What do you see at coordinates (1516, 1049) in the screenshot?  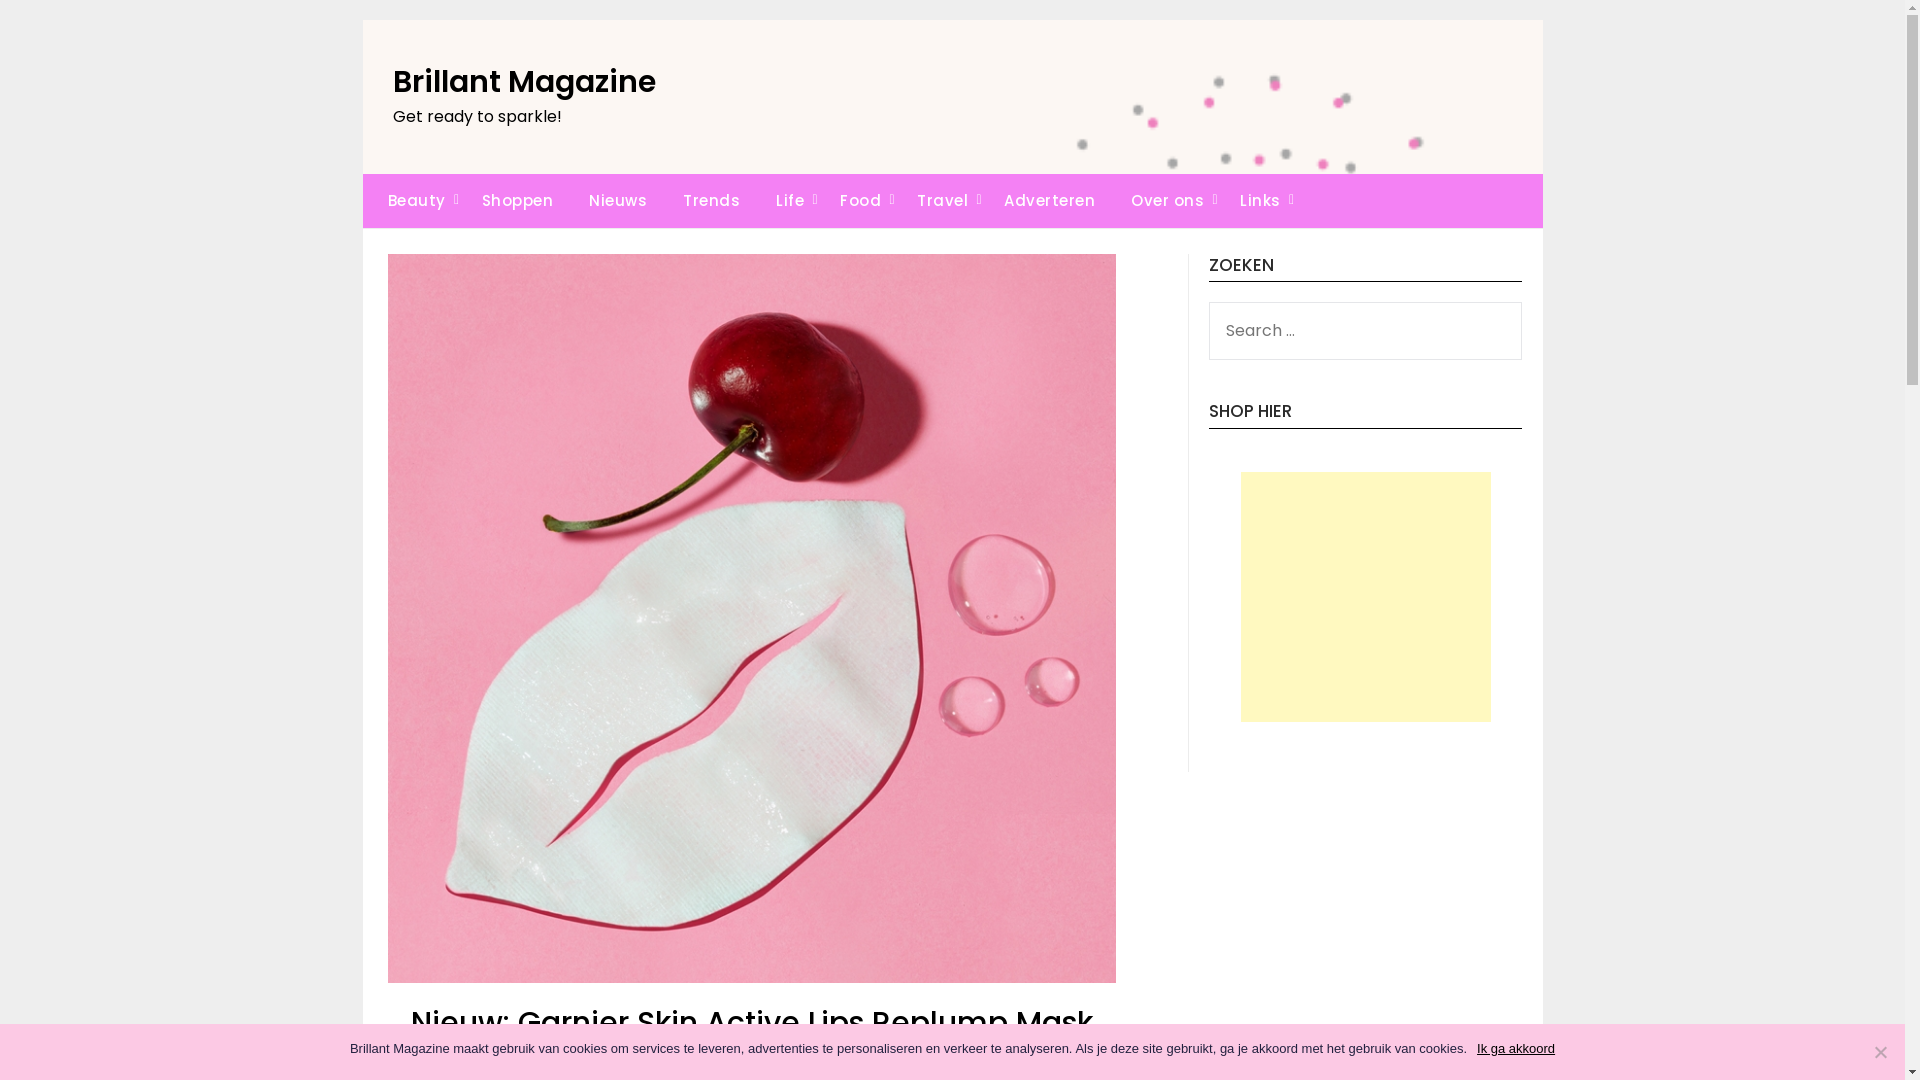 I see `Ik ga akkoord` at bounding box center [1516, 1049].